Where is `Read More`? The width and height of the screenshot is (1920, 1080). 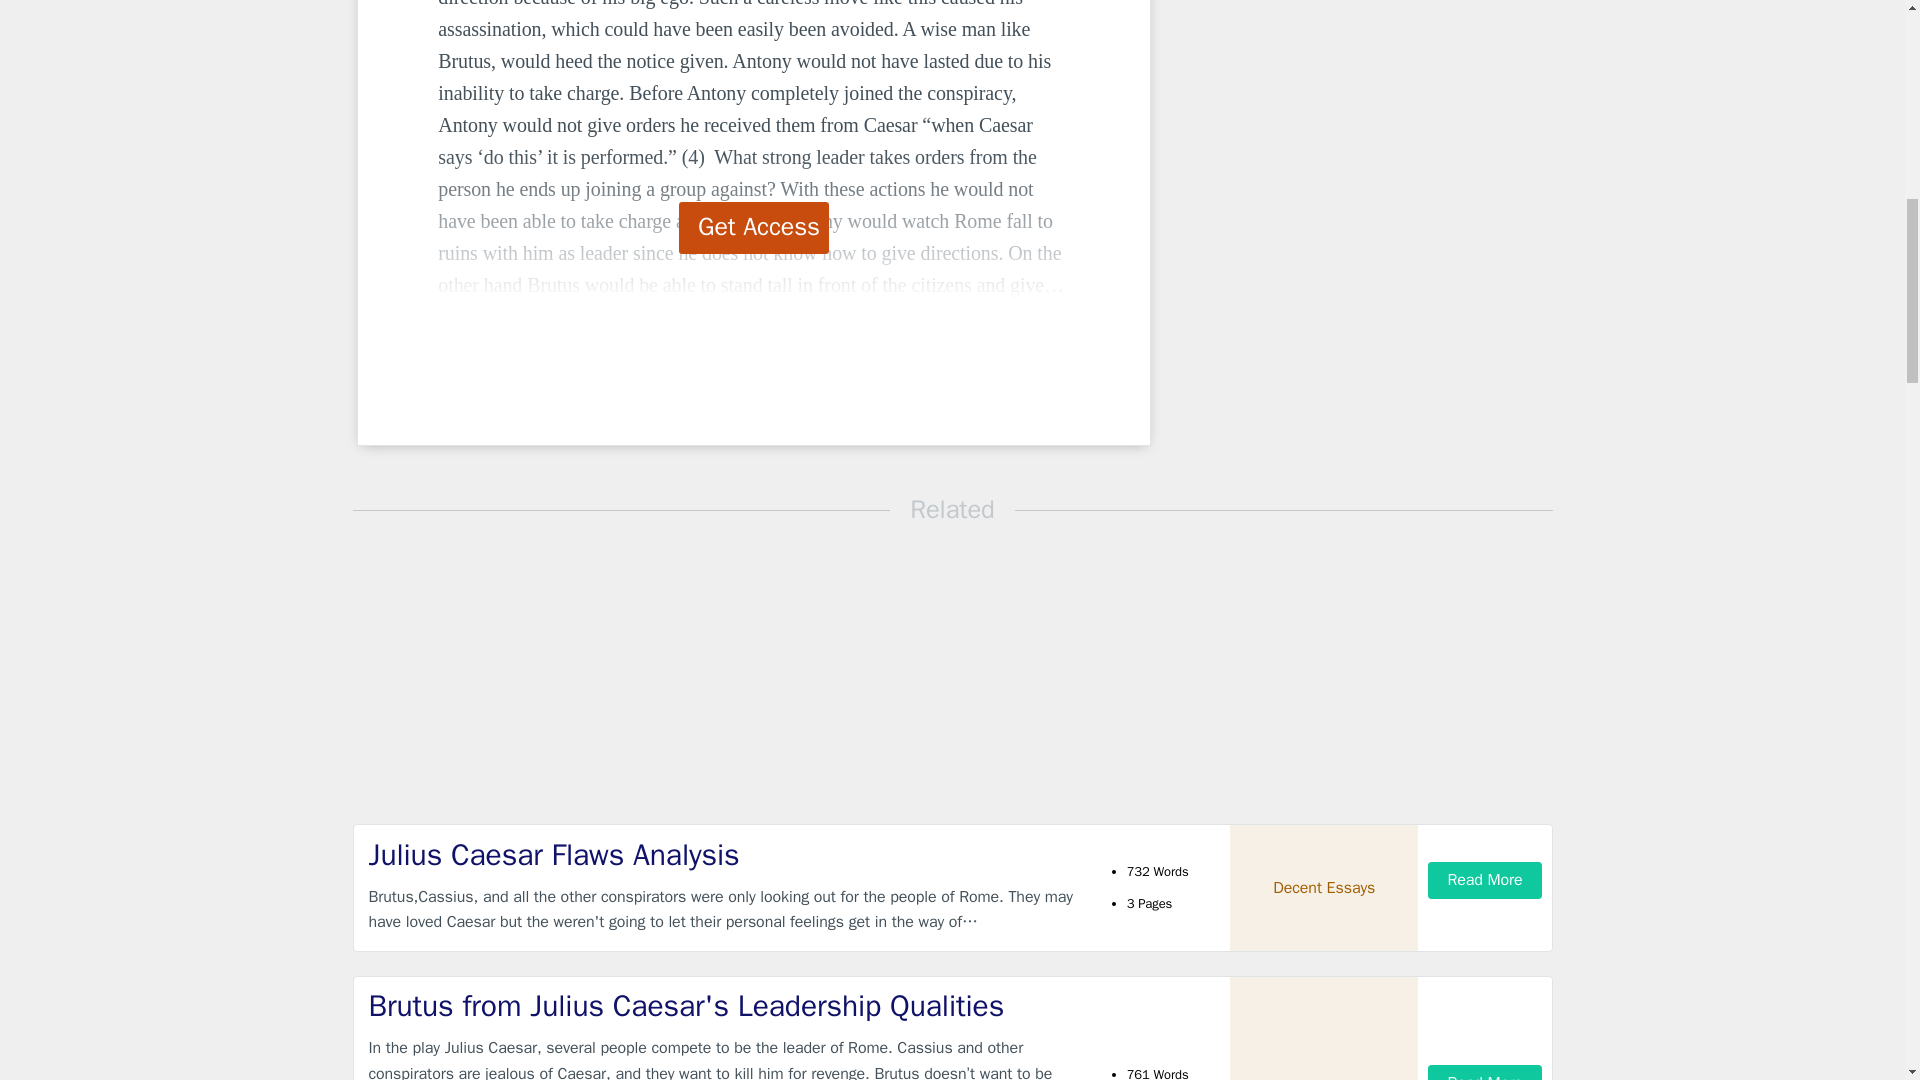 Read More is located at coordinates (1484, 880).